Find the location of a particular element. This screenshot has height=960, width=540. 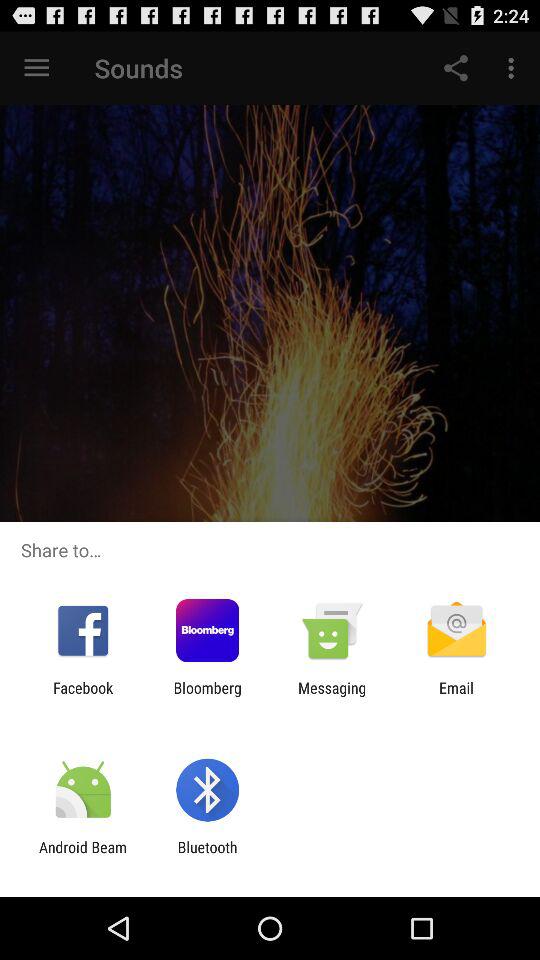

turn on the icon next to the messaging item is located at coordinates (456, 696).